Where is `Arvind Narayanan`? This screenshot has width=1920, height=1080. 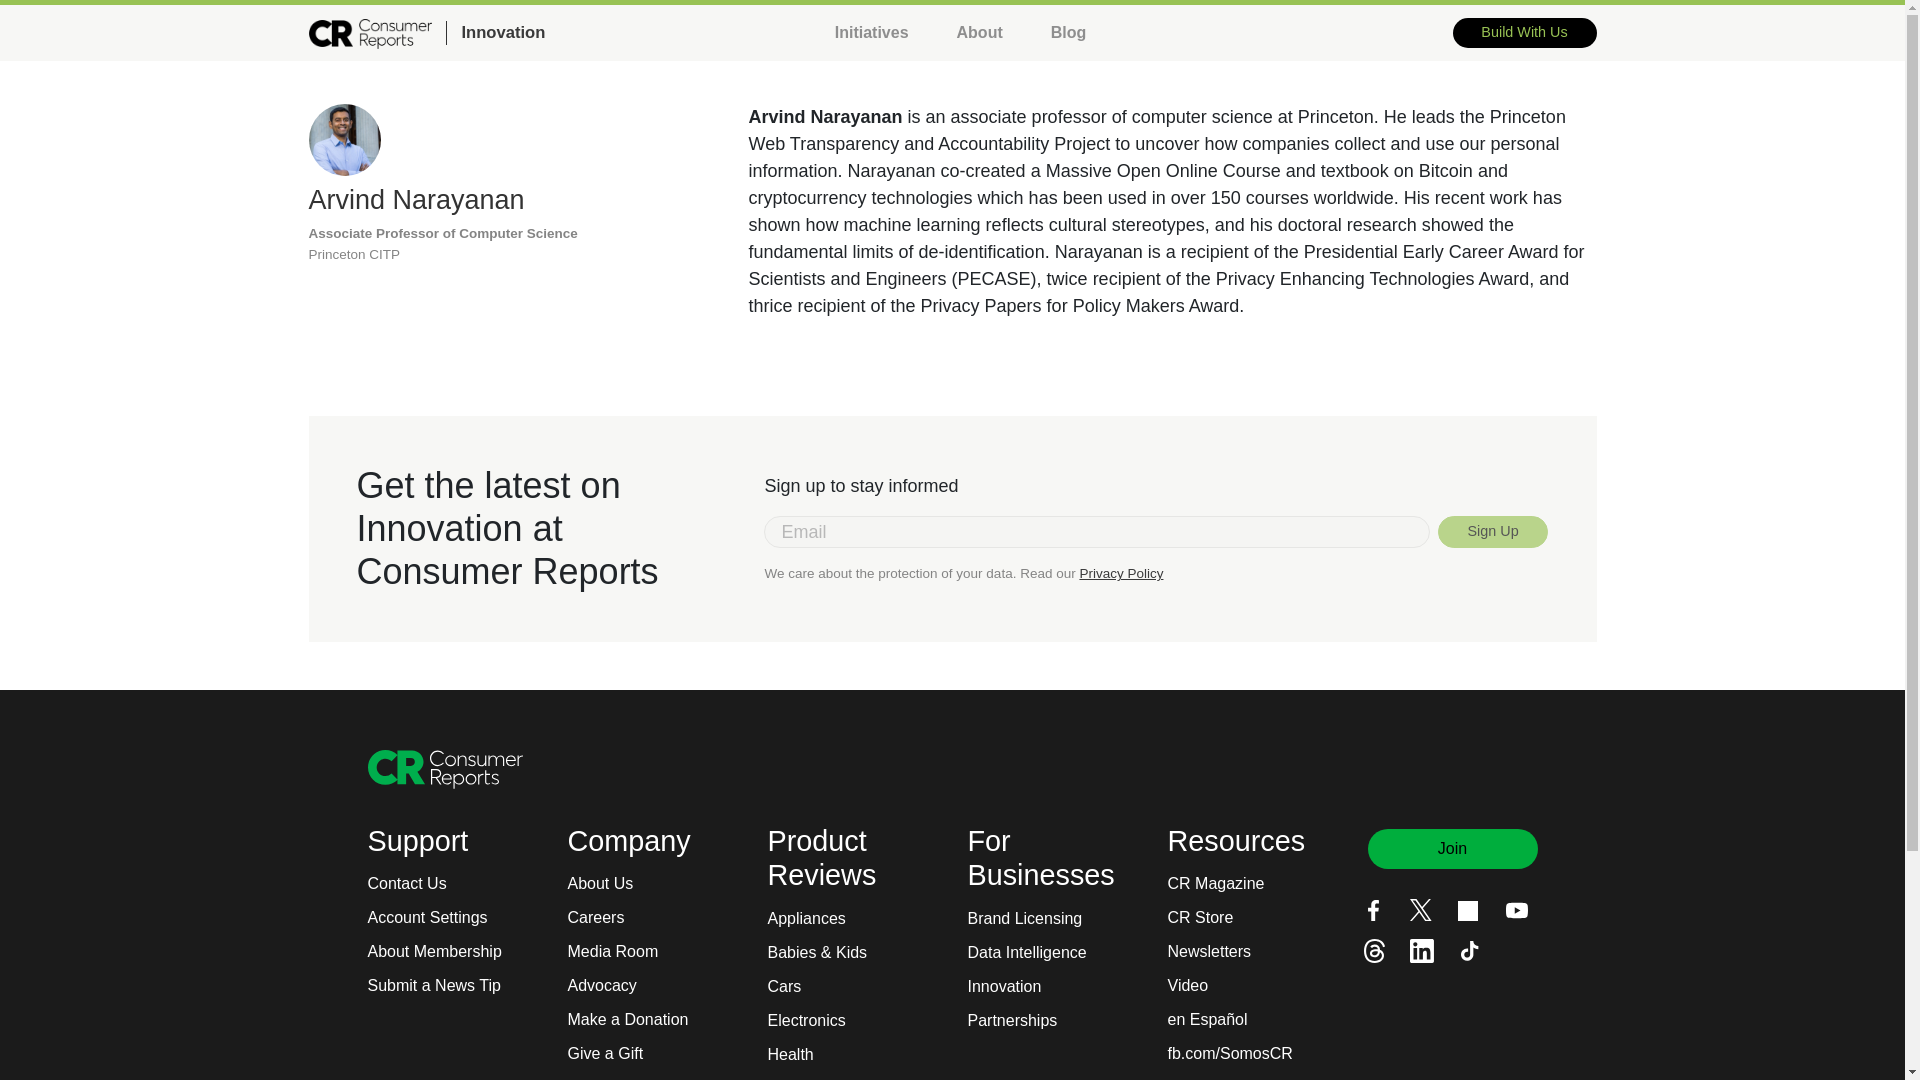 Arvind Narayanan is located at coordinates (416, 199).